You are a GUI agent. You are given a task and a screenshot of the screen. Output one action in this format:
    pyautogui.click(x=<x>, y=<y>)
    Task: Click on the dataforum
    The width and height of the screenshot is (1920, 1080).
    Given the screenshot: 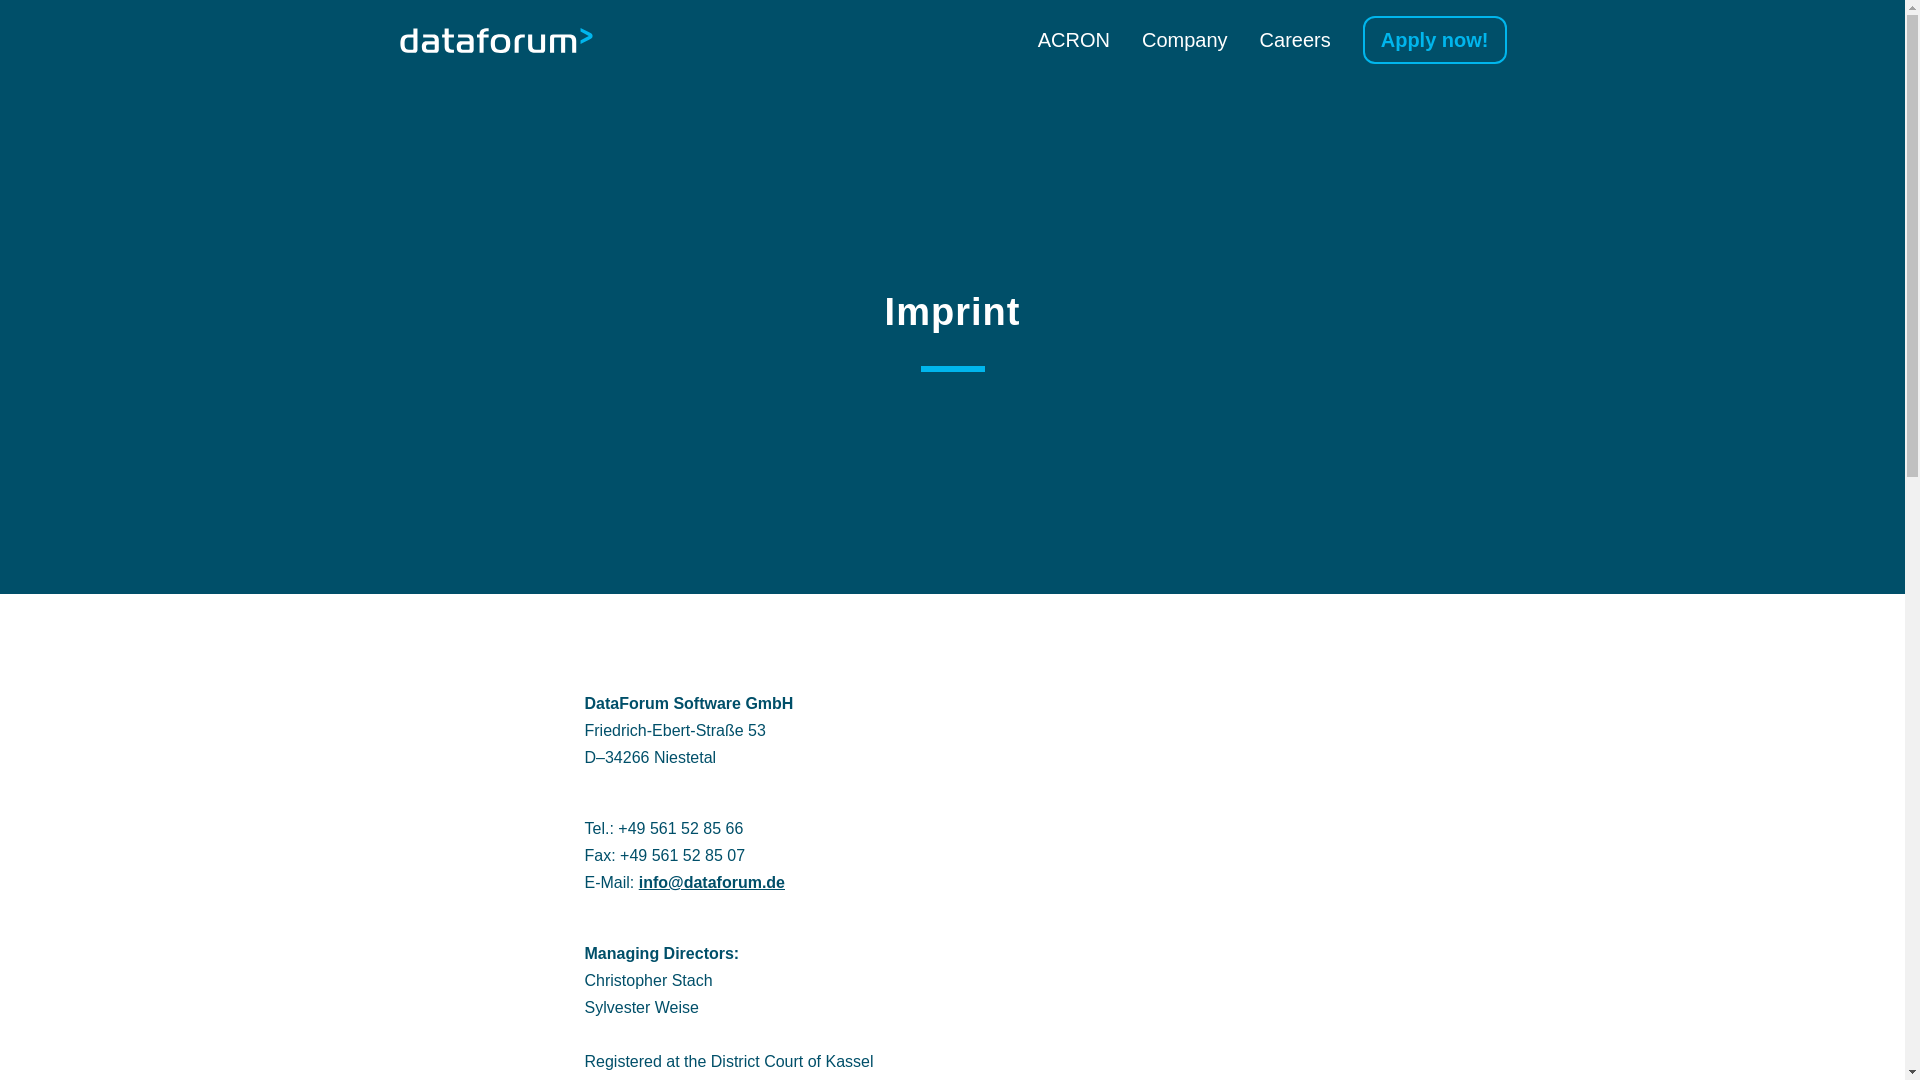 What is the action you would take?
    pyautogui.click(x=495, y=40)
    